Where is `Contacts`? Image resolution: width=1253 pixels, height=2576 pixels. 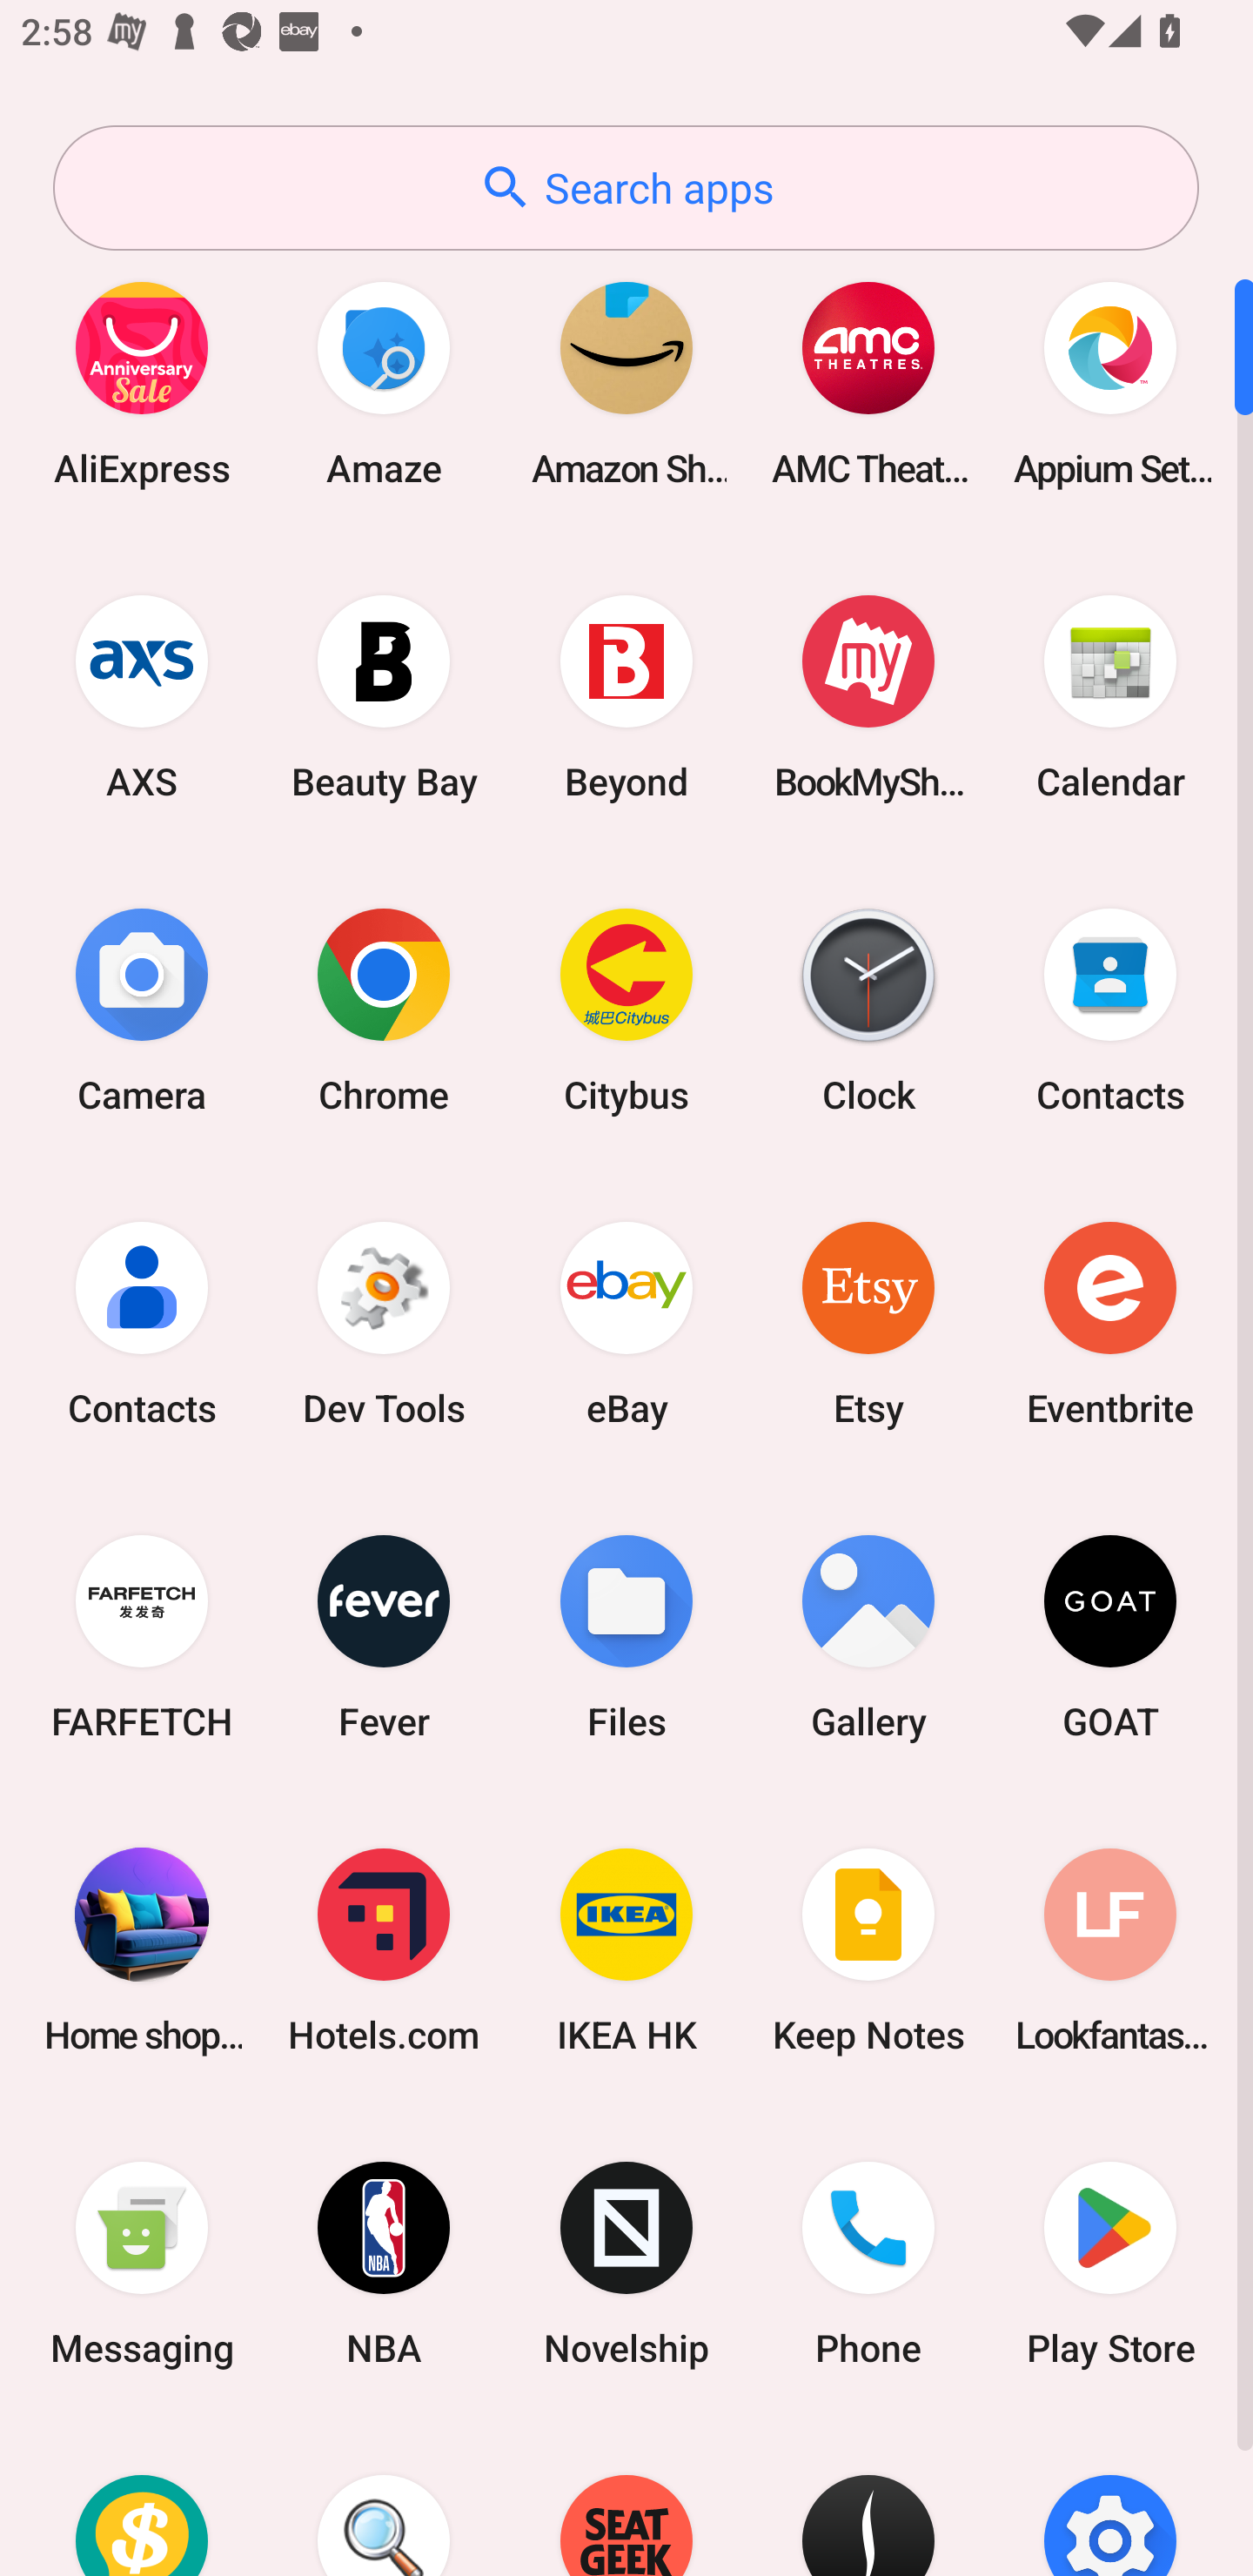
Contacts is located at coordinates (142, 1323).